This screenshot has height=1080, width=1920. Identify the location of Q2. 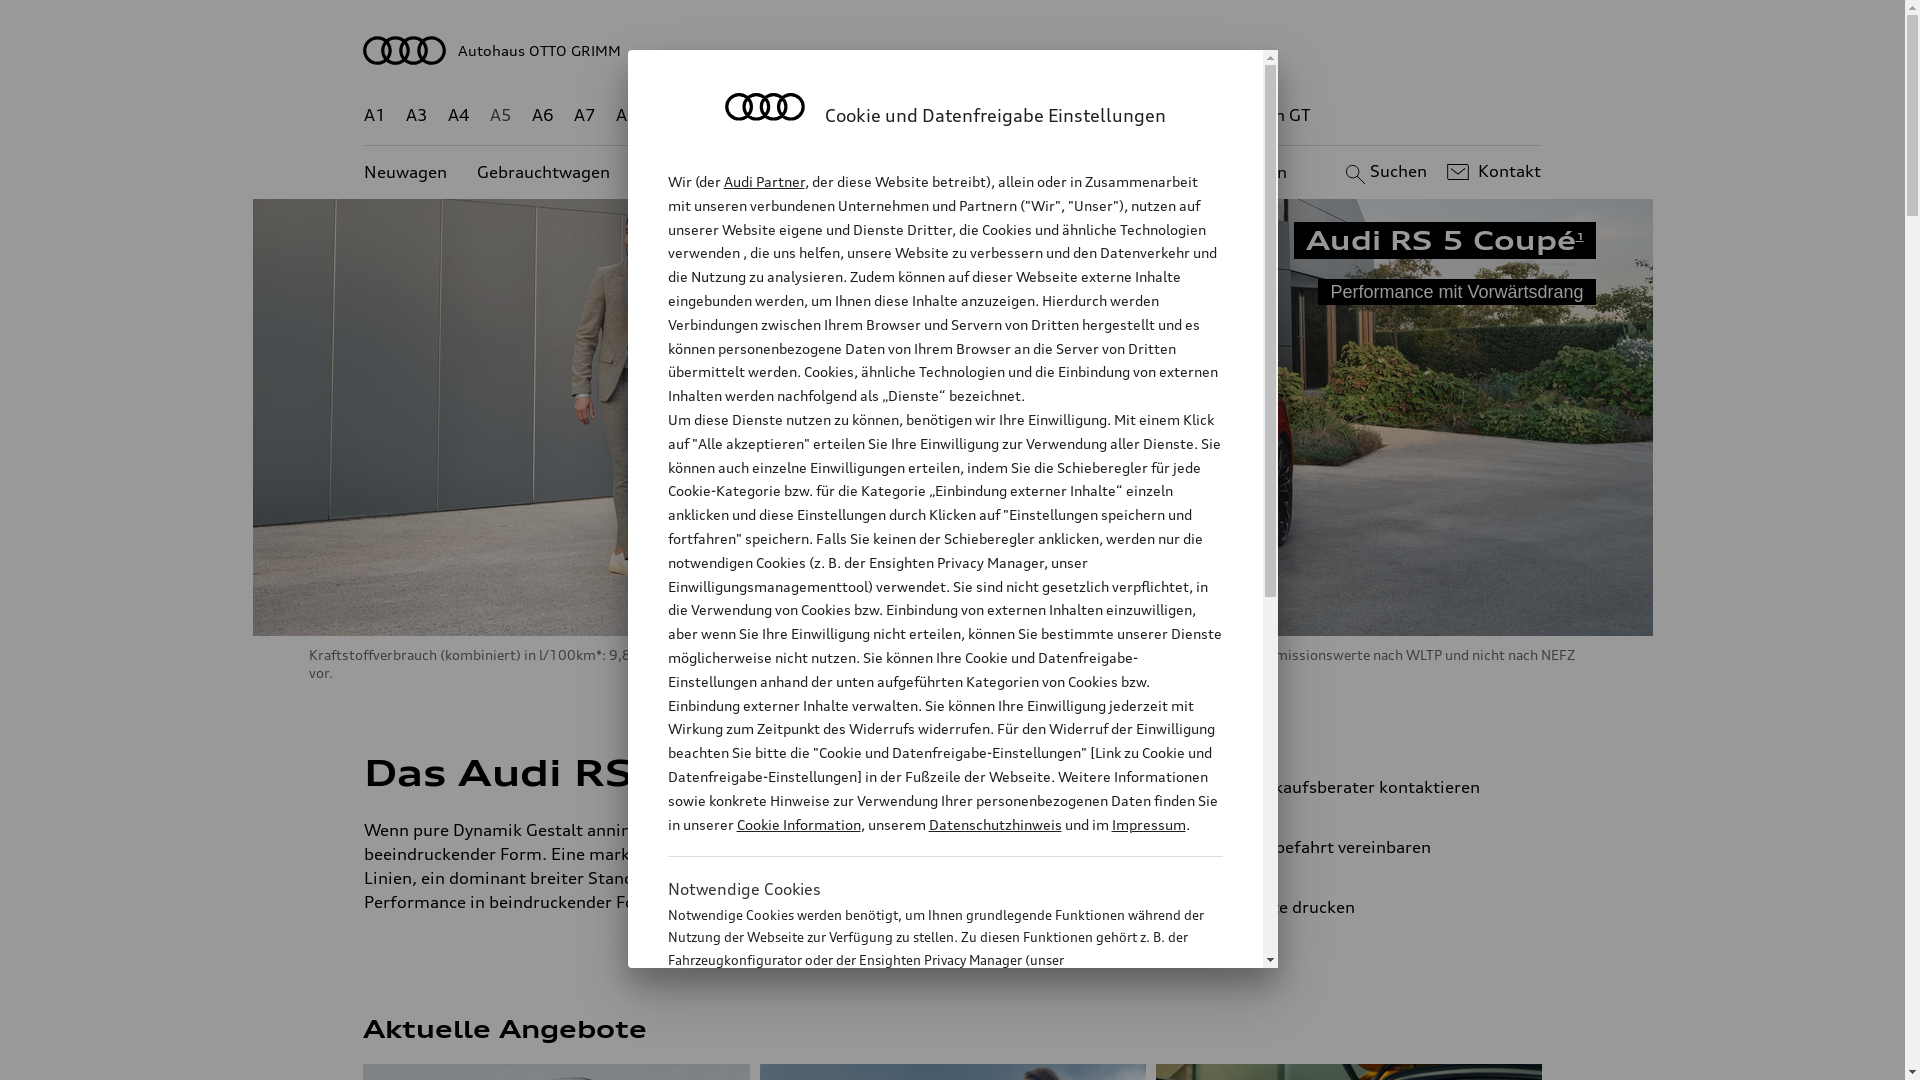
(670, 116).